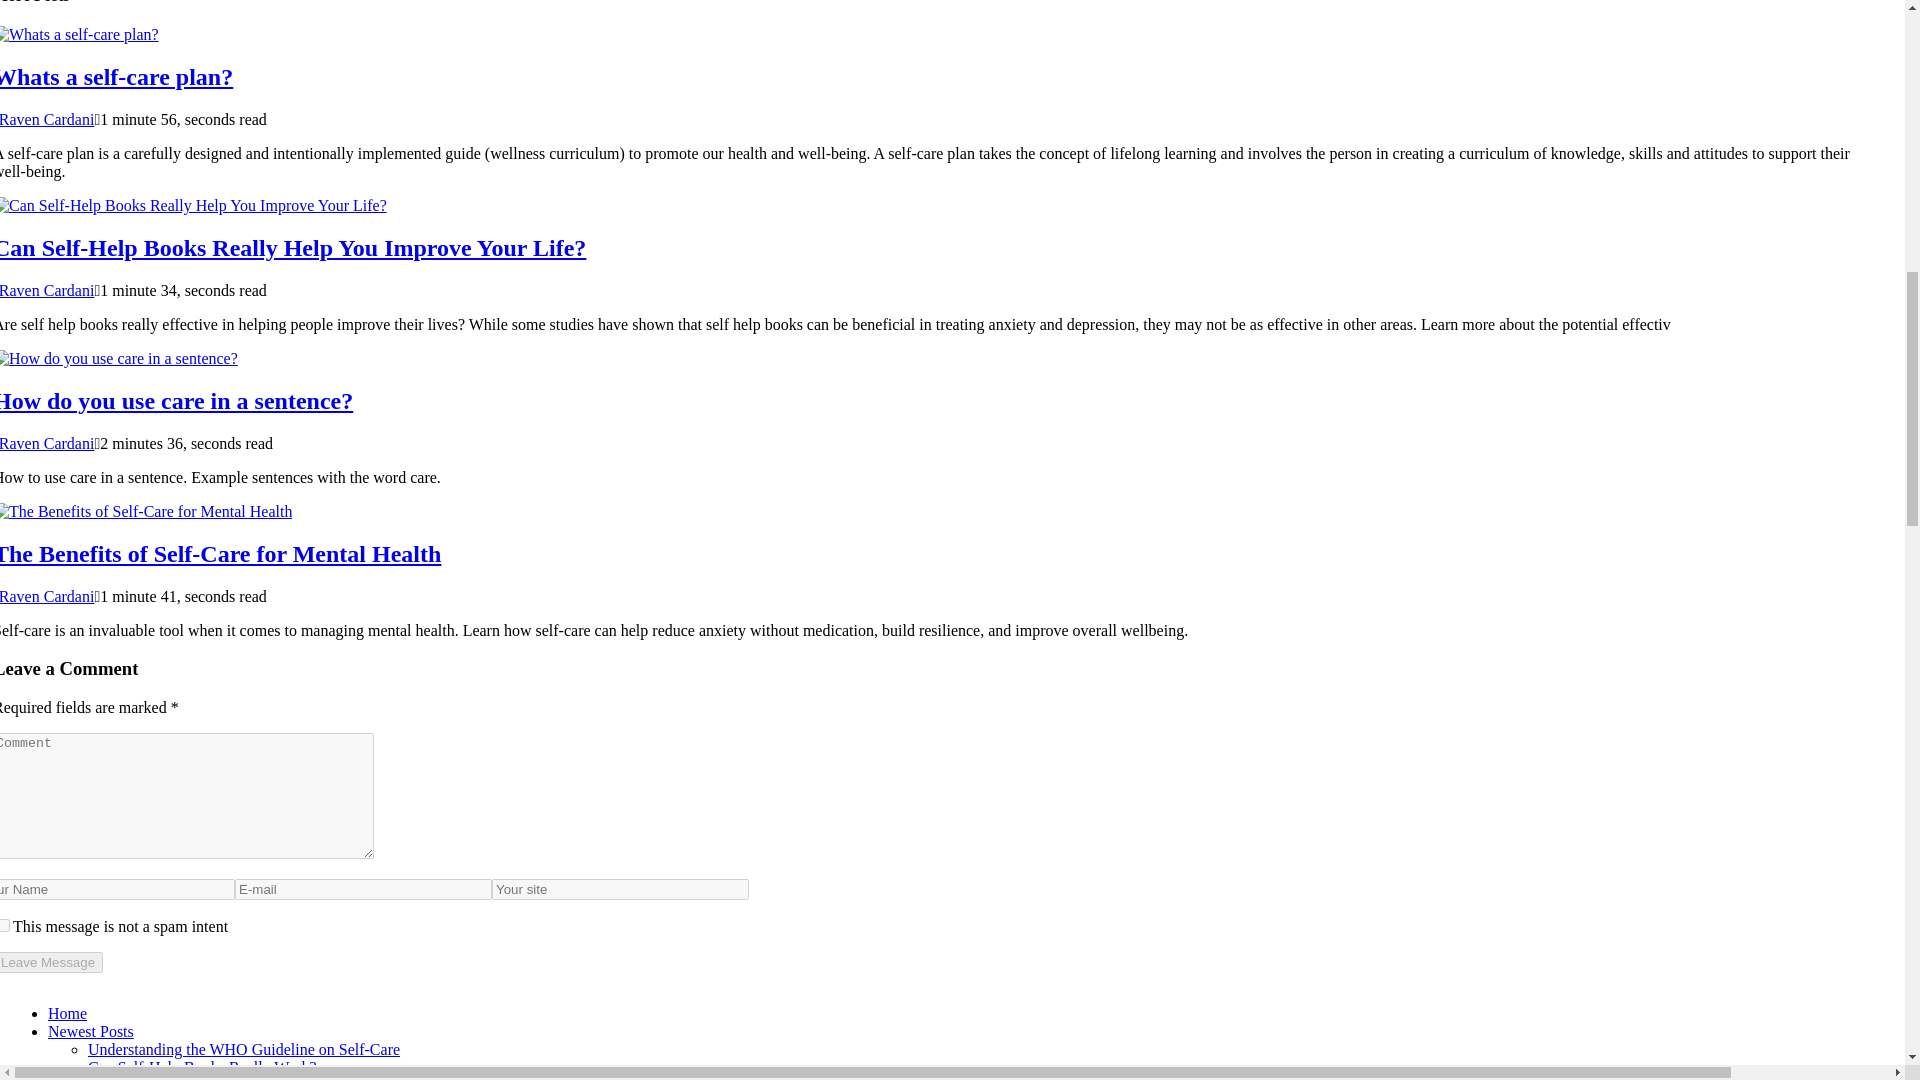 This screenshot has height=1080, width=1920. I want to click on Understanding the WHO Guideline on Self-Care, so click(244, 1050).